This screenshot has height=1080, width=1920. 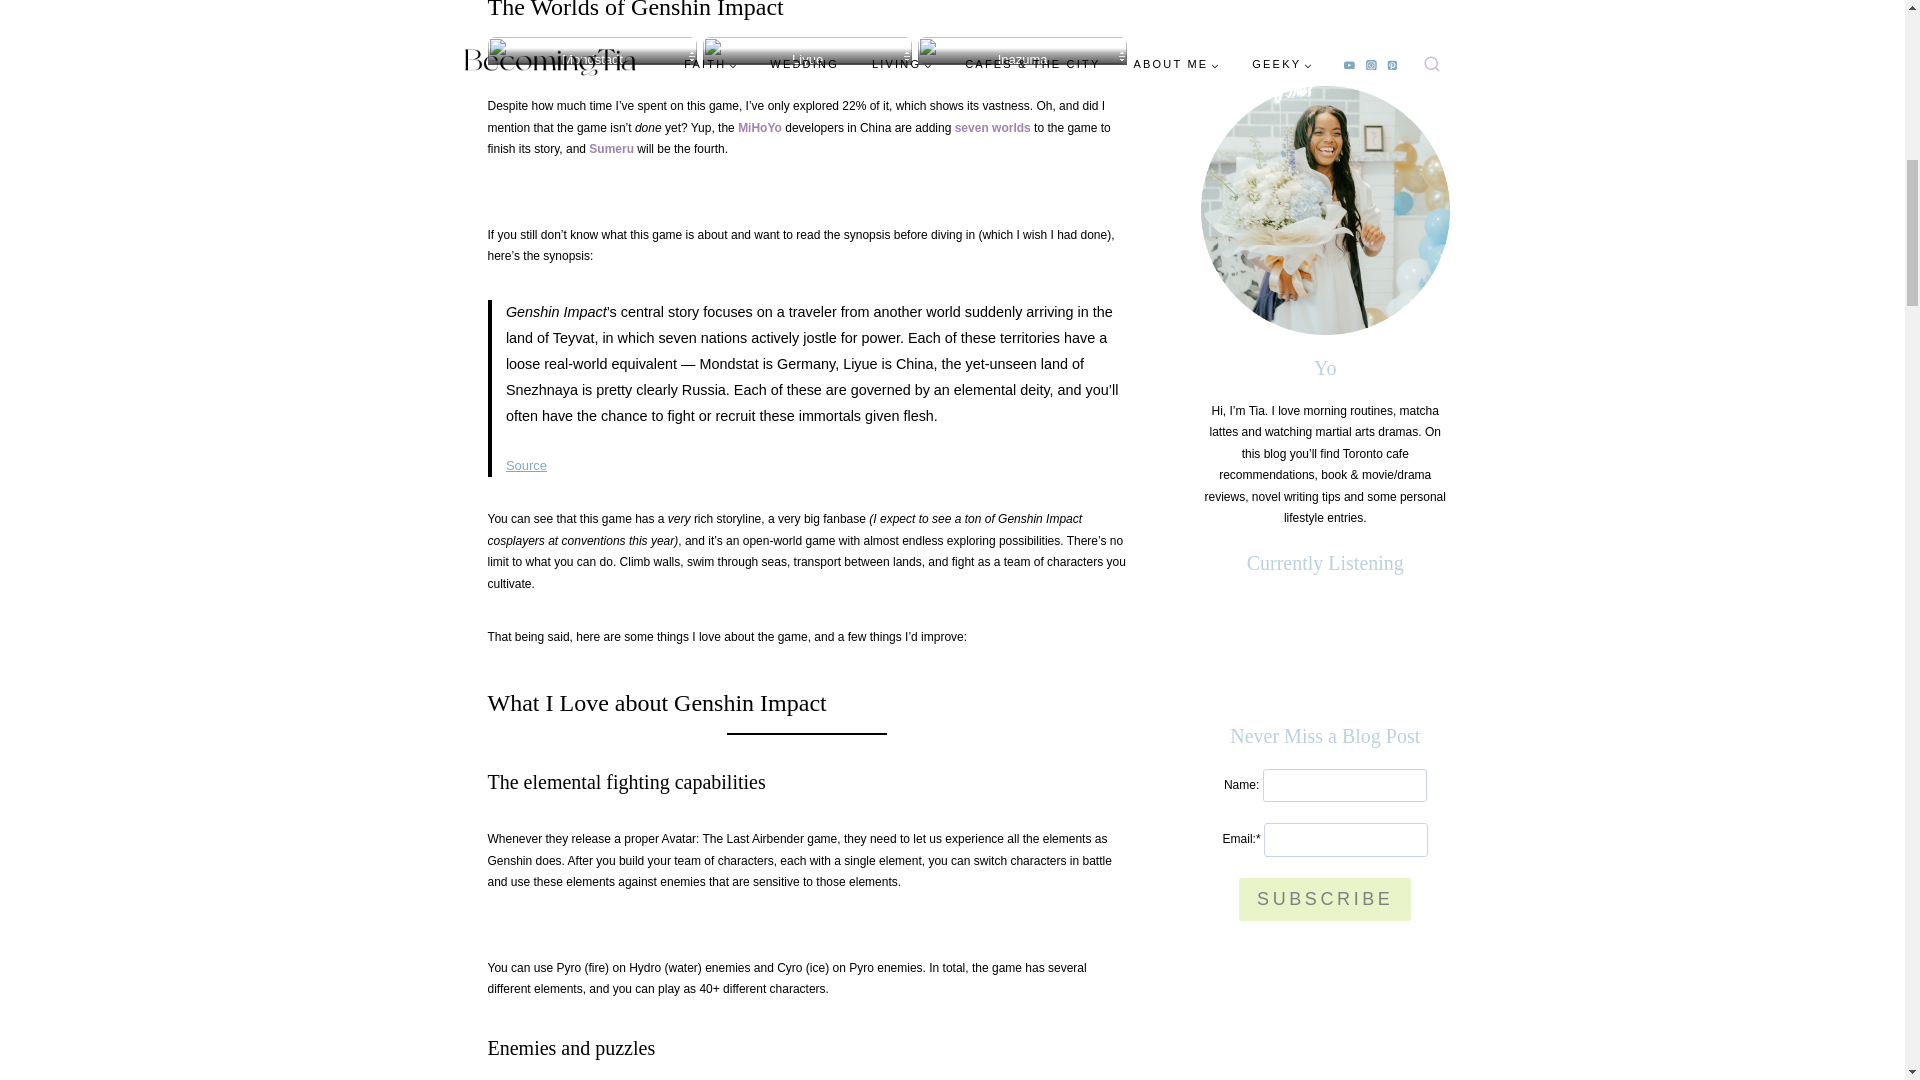 I want to click on Source, so click(x=526, y=465).